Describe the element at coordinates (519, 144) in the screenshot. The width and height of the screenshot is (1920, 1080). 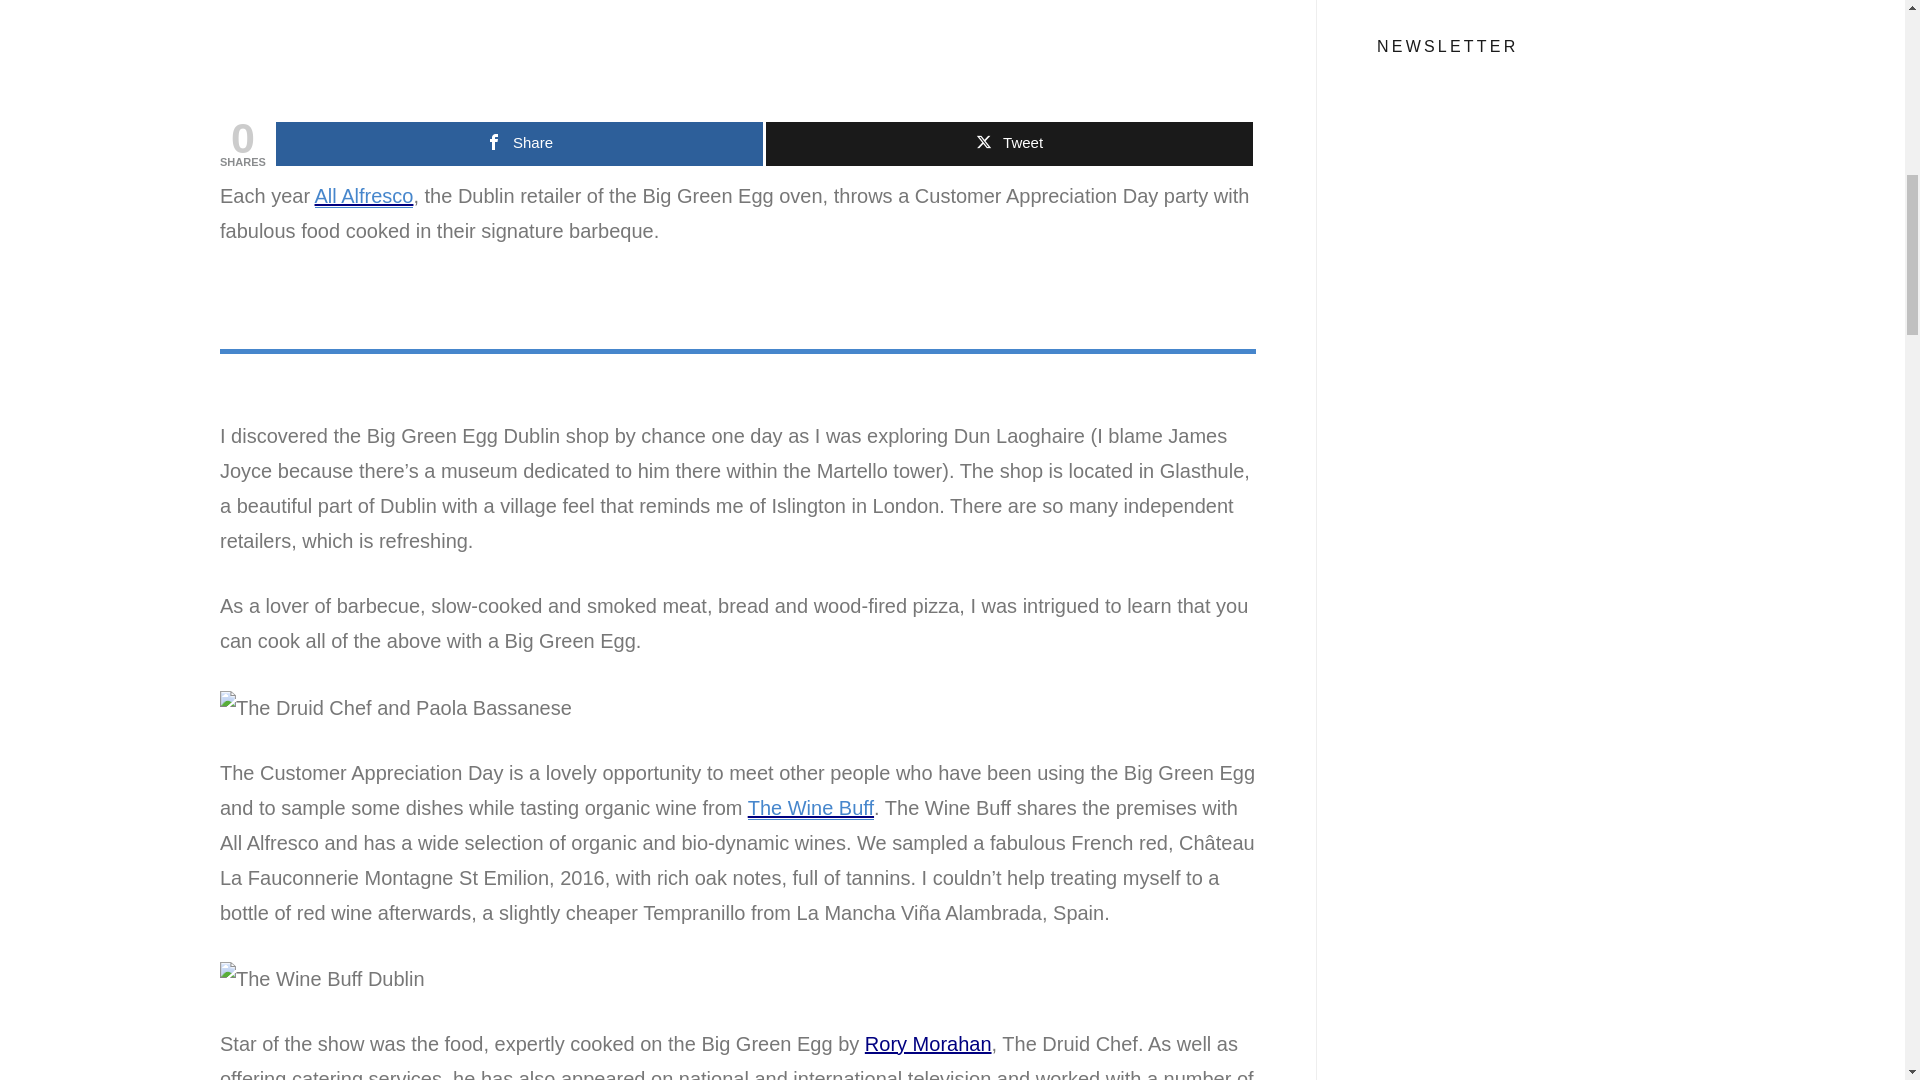
I see `Share` at that location.